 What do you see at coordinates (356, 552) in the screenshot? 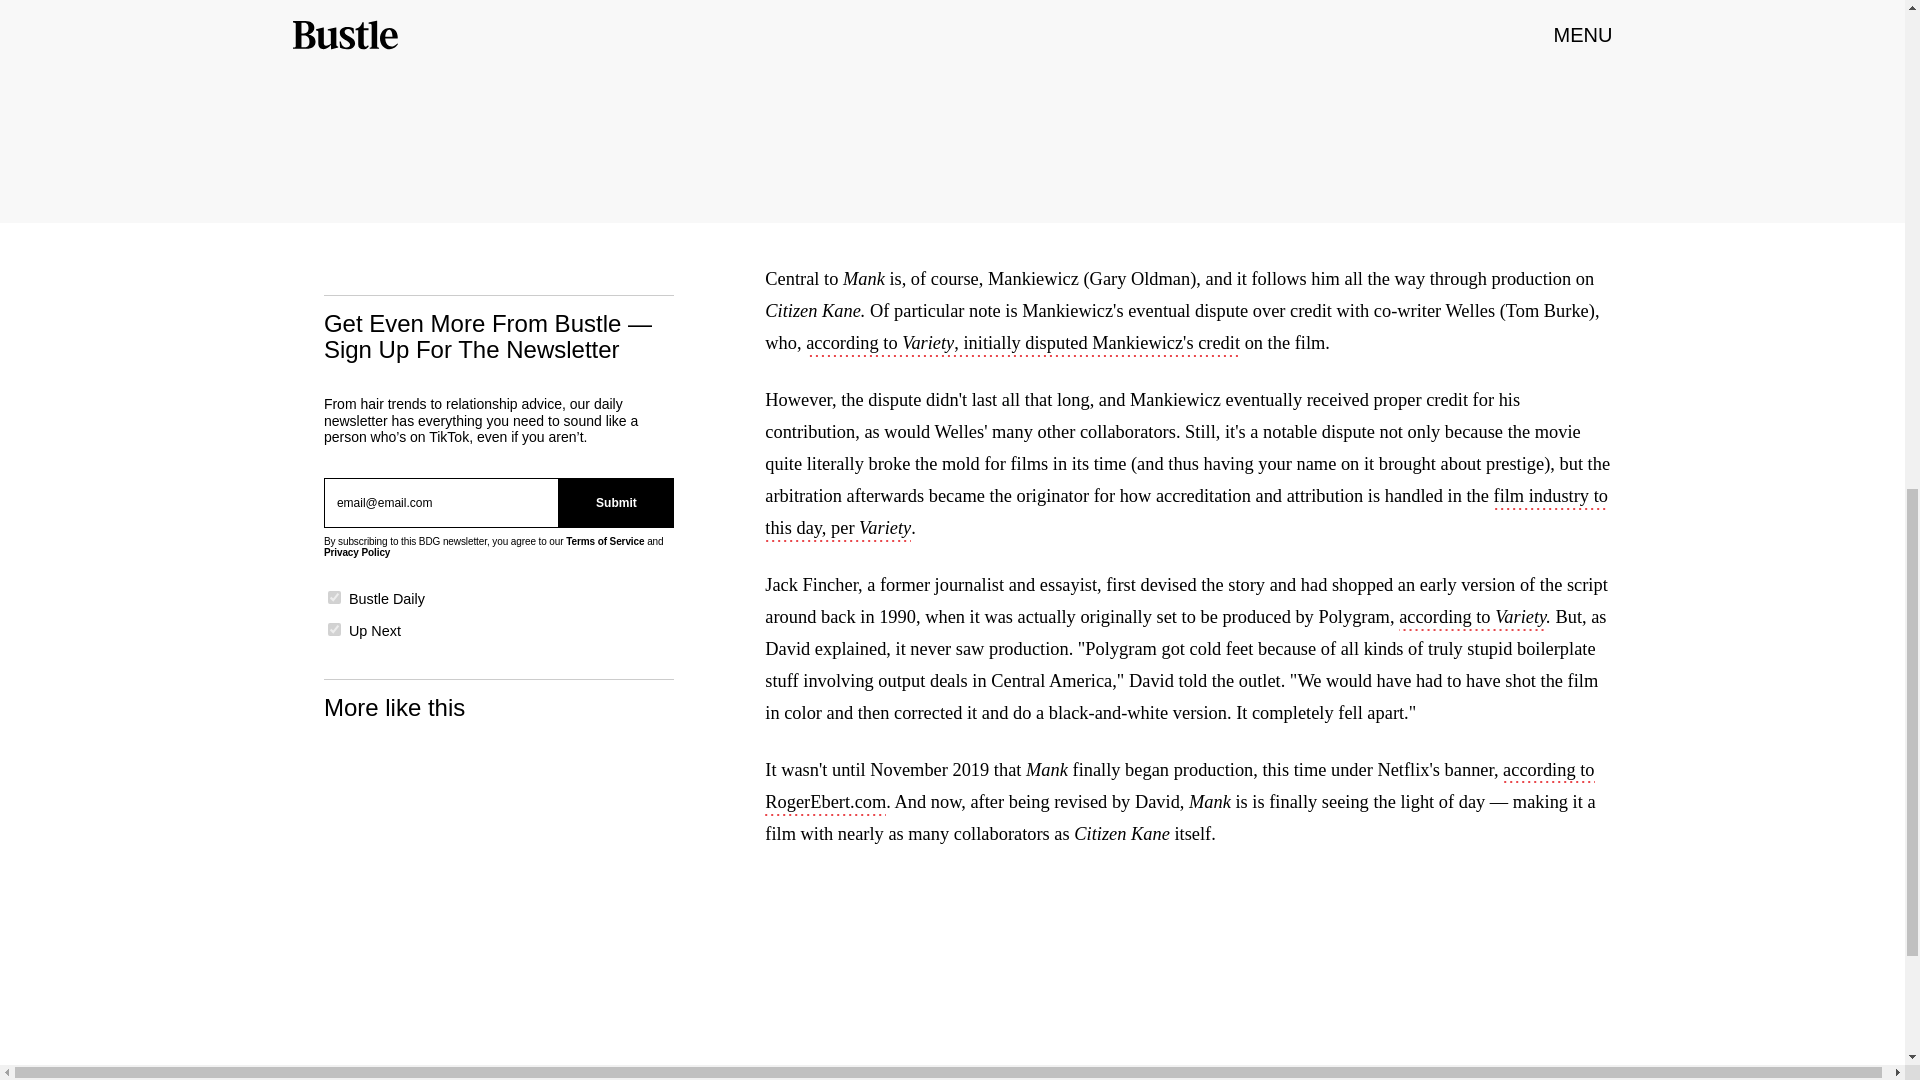
I see `Privacy Policy` at bounding box center [356, 552].